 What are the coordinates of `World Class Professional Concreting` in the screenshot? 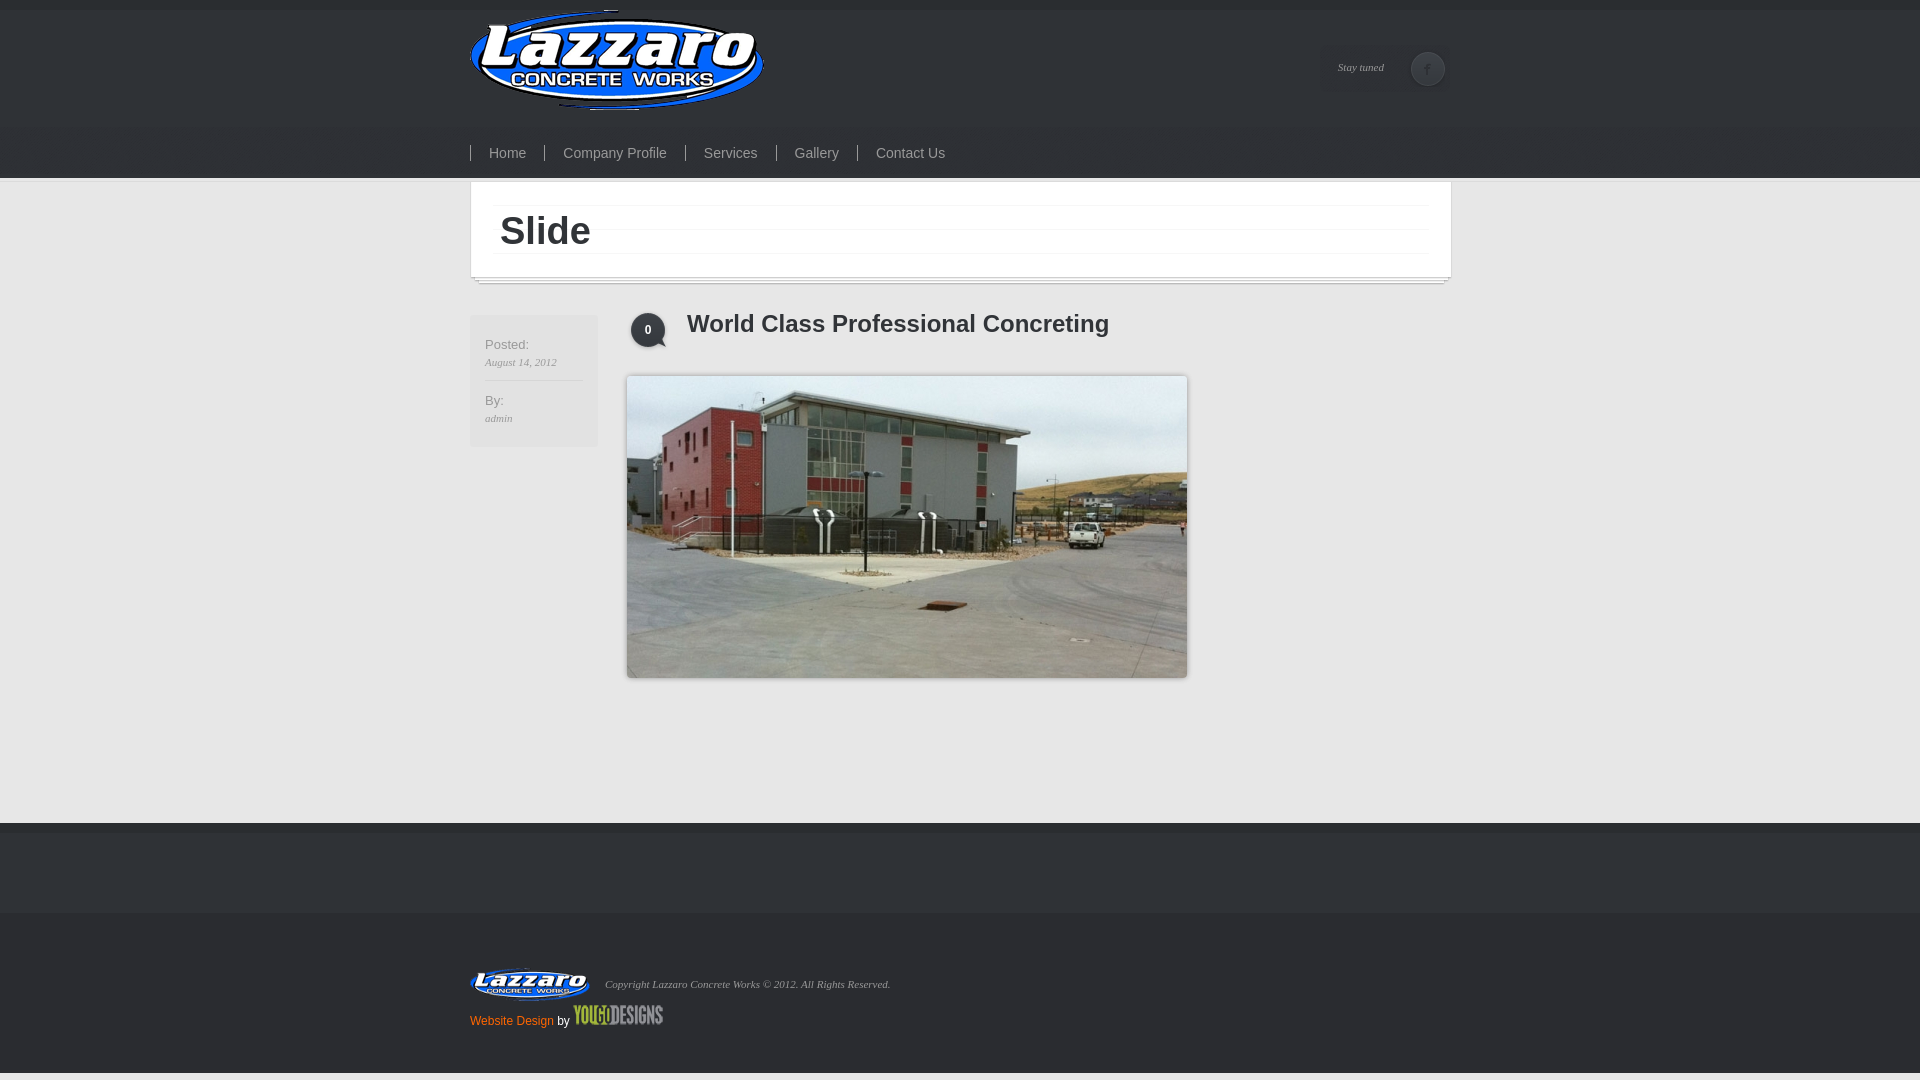 It's located at (907, 527).